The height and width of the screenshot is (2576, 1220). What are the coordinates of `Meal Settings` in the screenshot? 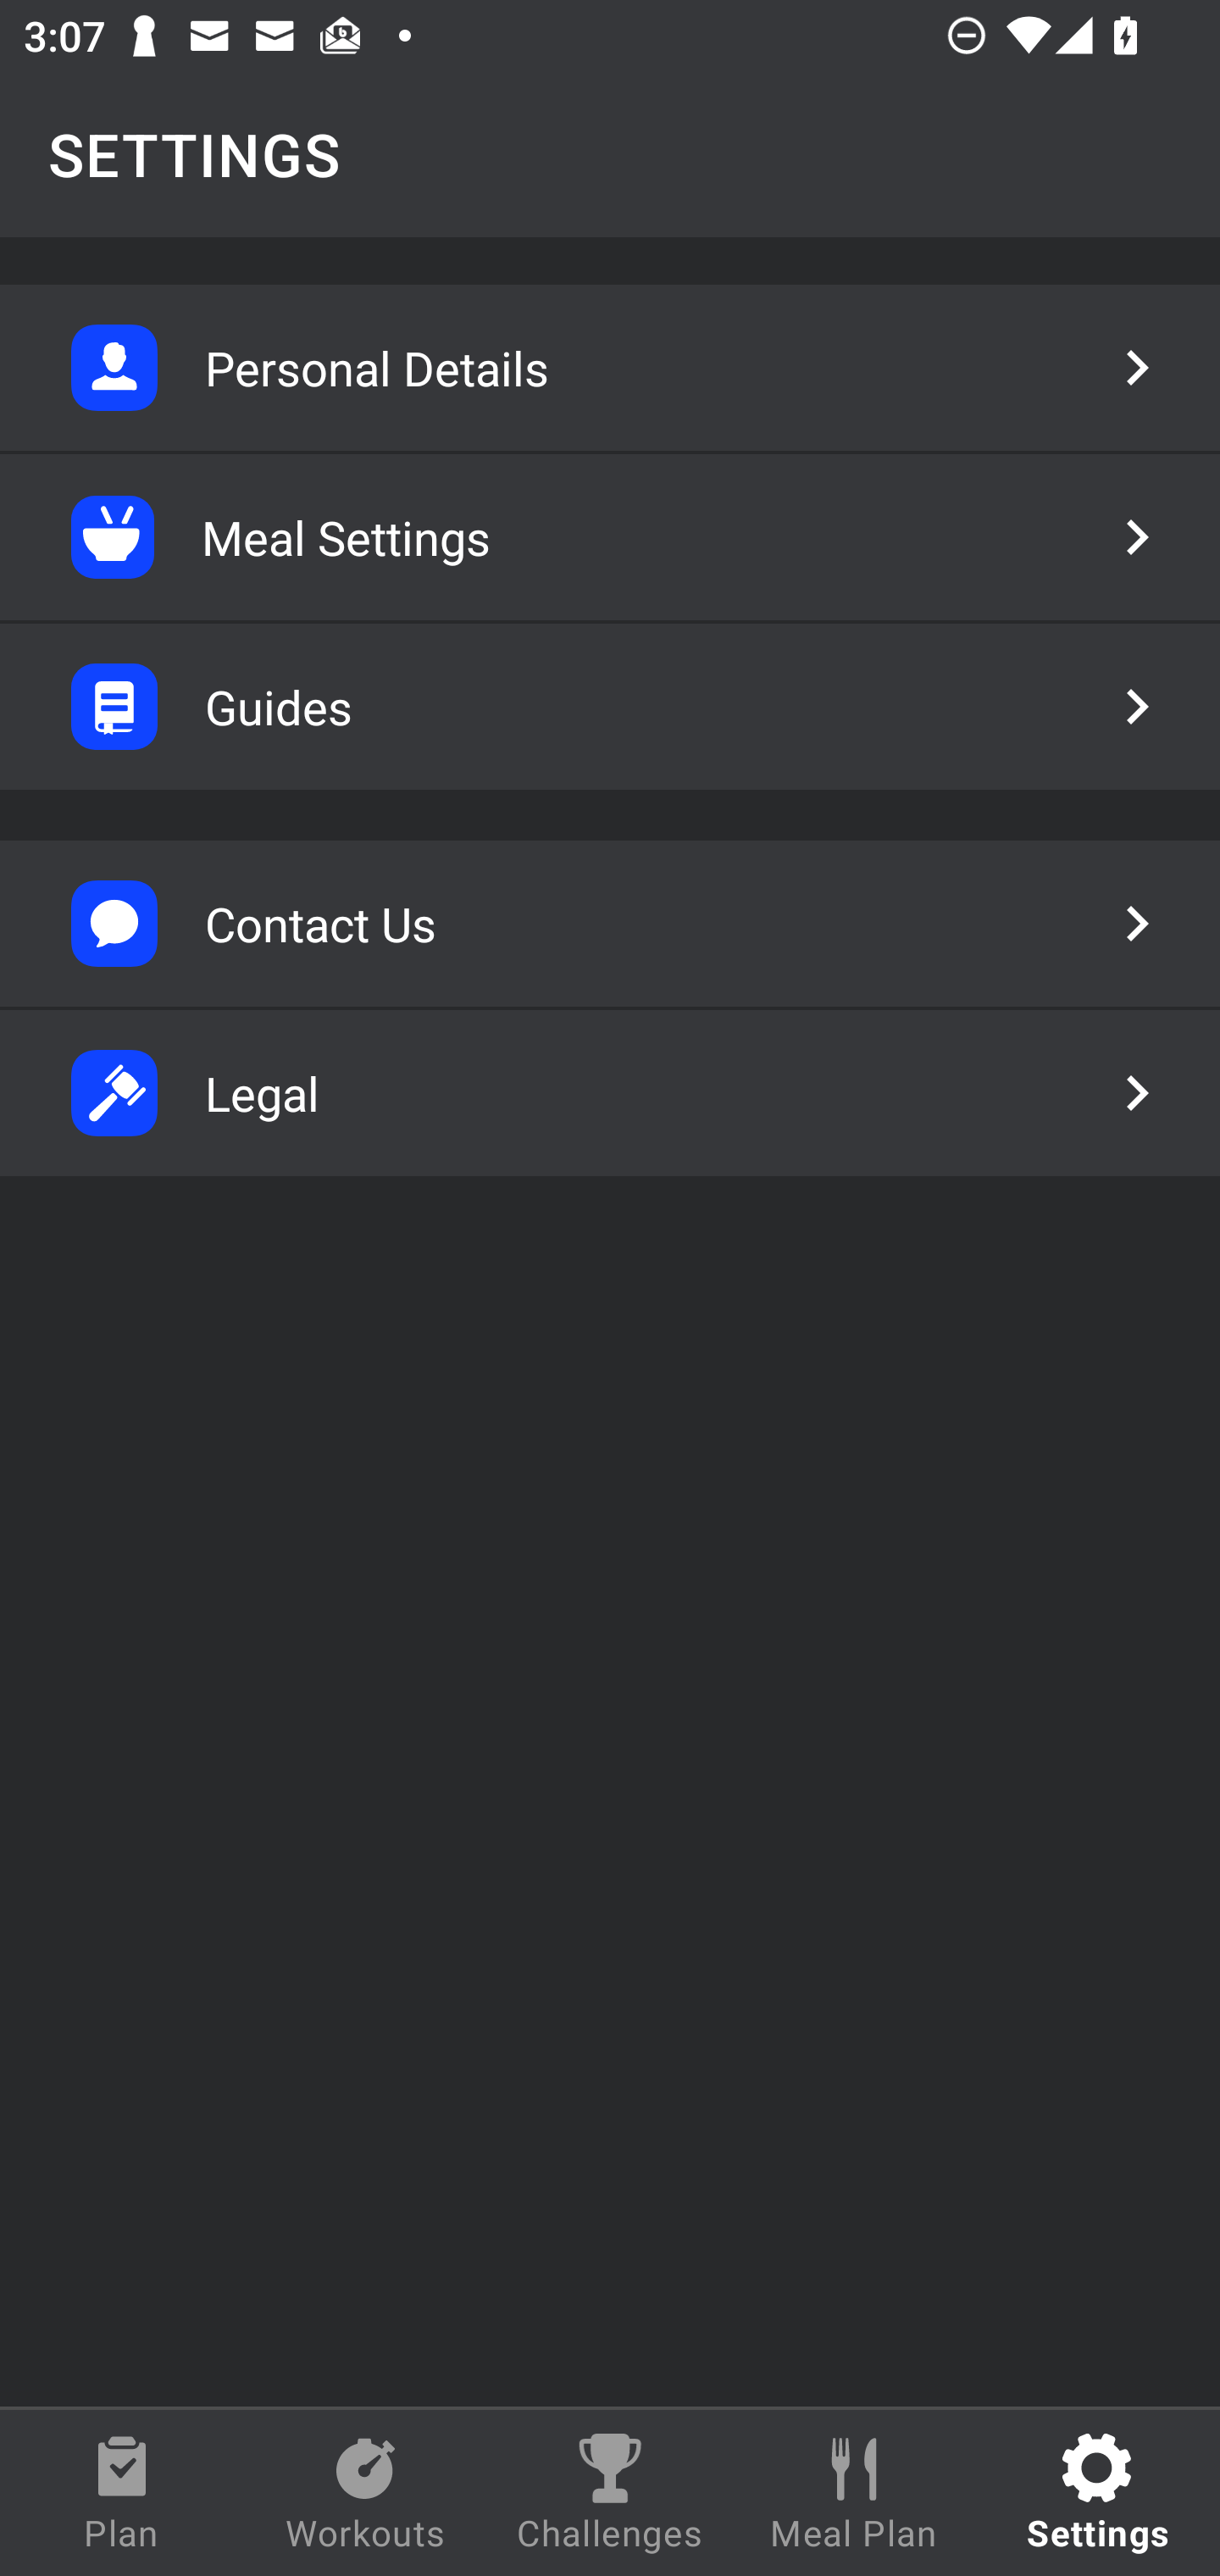 It's located at (610, 537).